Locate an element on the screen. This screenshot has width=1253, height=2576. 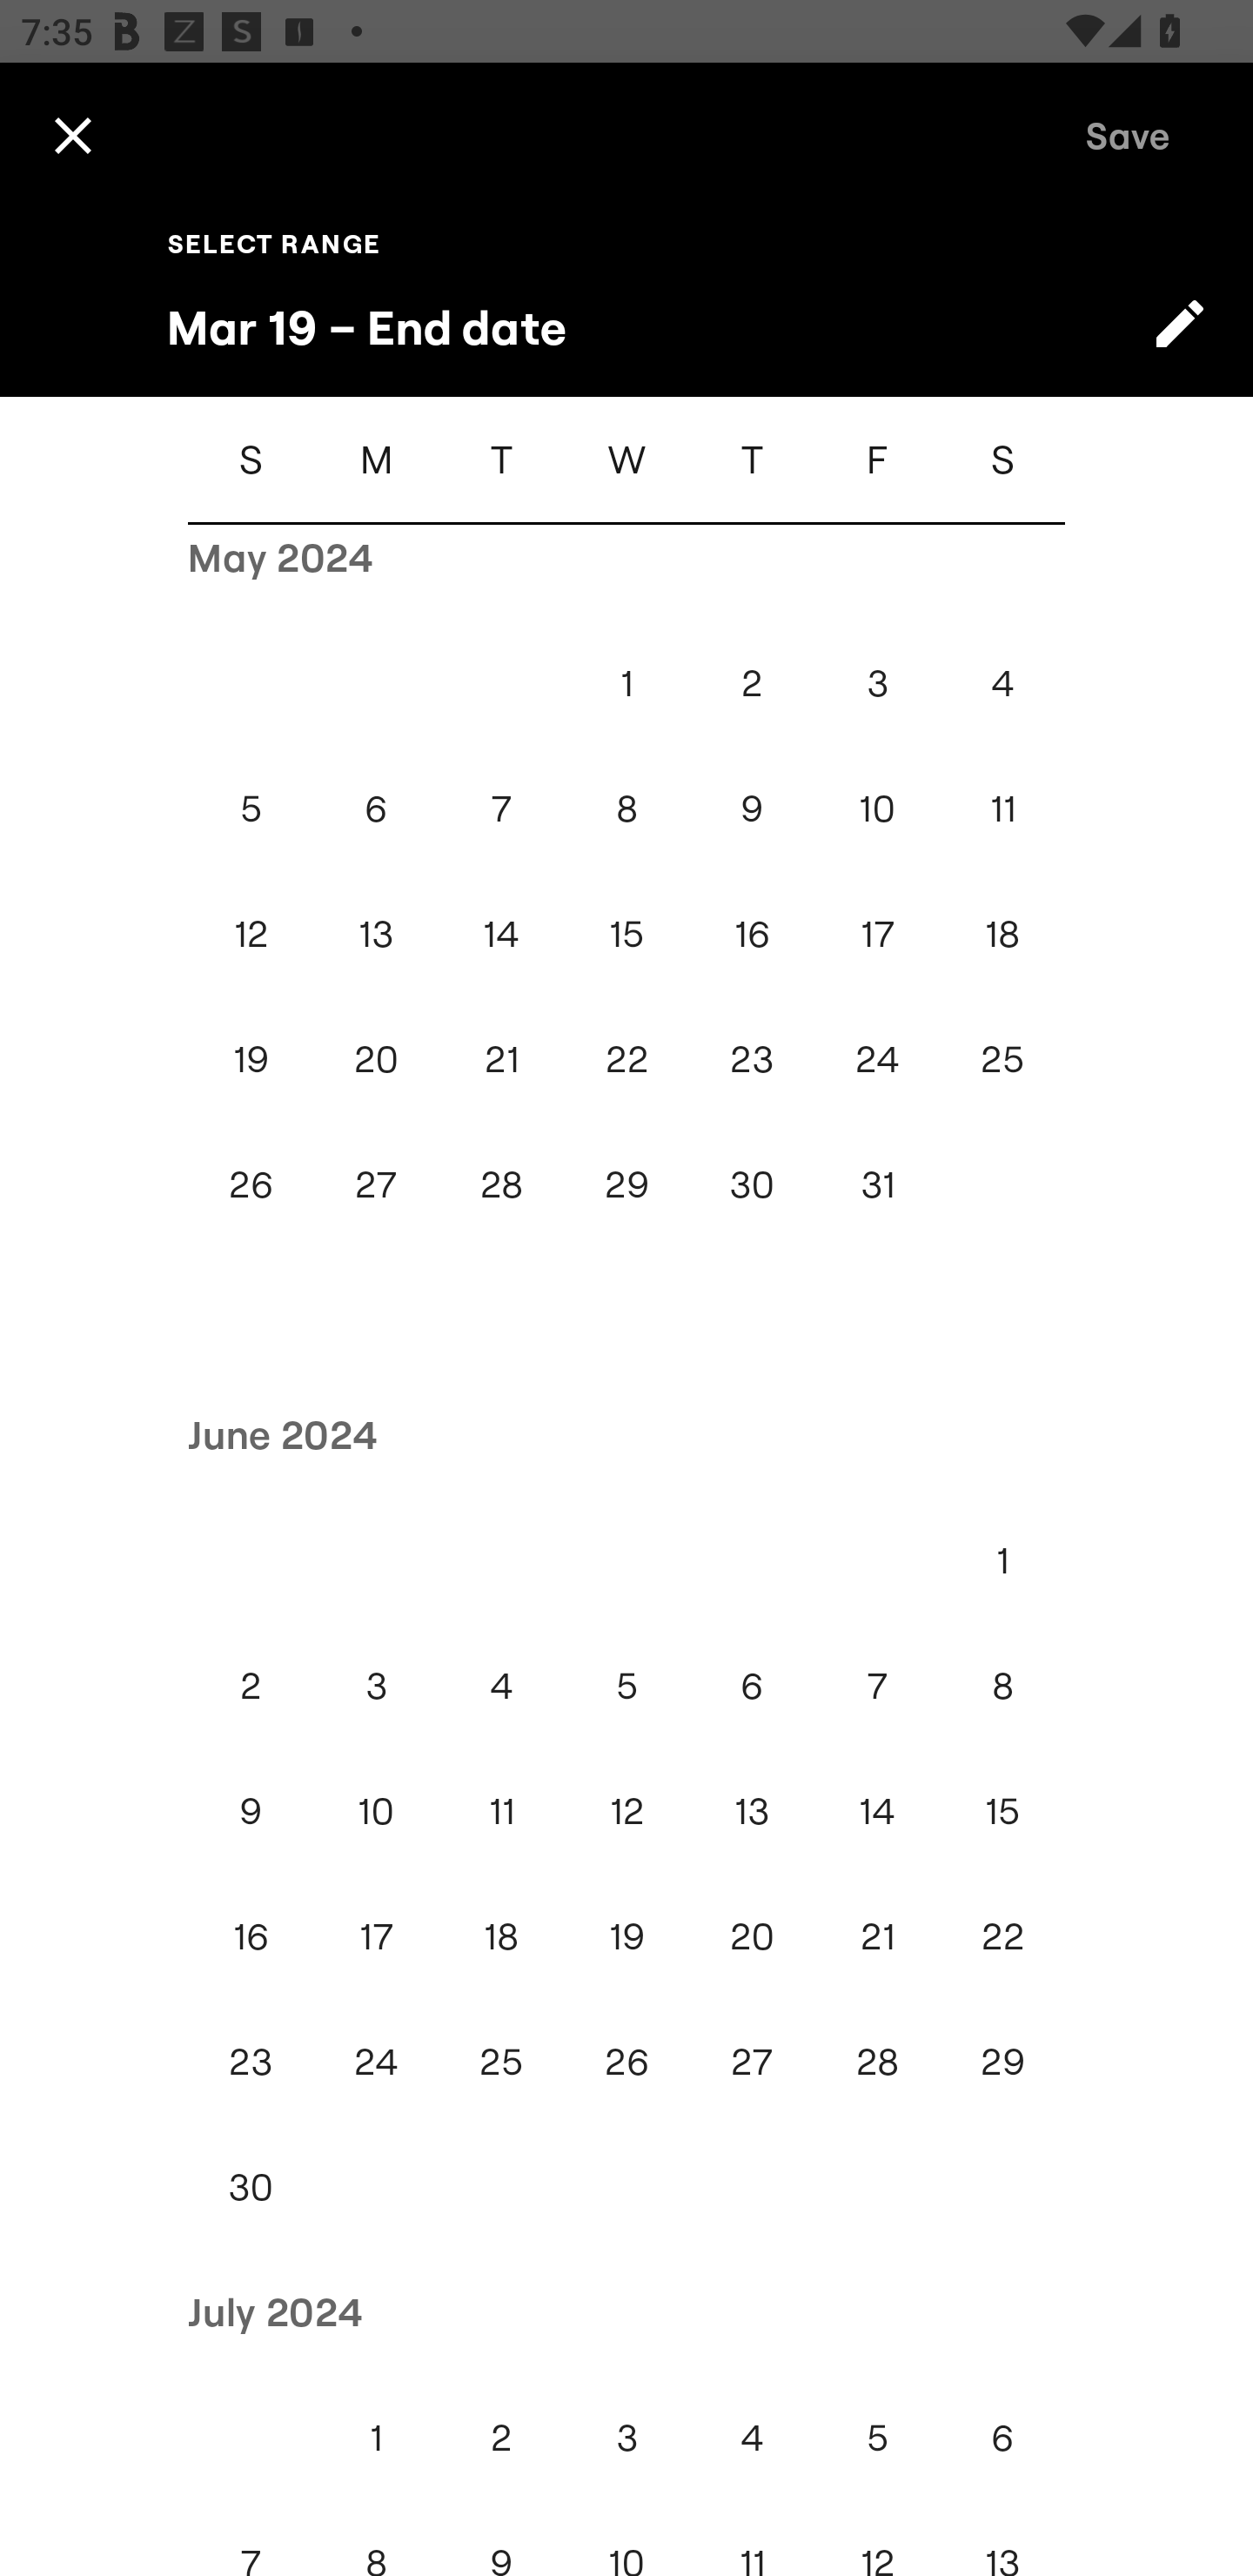
14 Tue, May 14 is located at coordinates (501, 933).